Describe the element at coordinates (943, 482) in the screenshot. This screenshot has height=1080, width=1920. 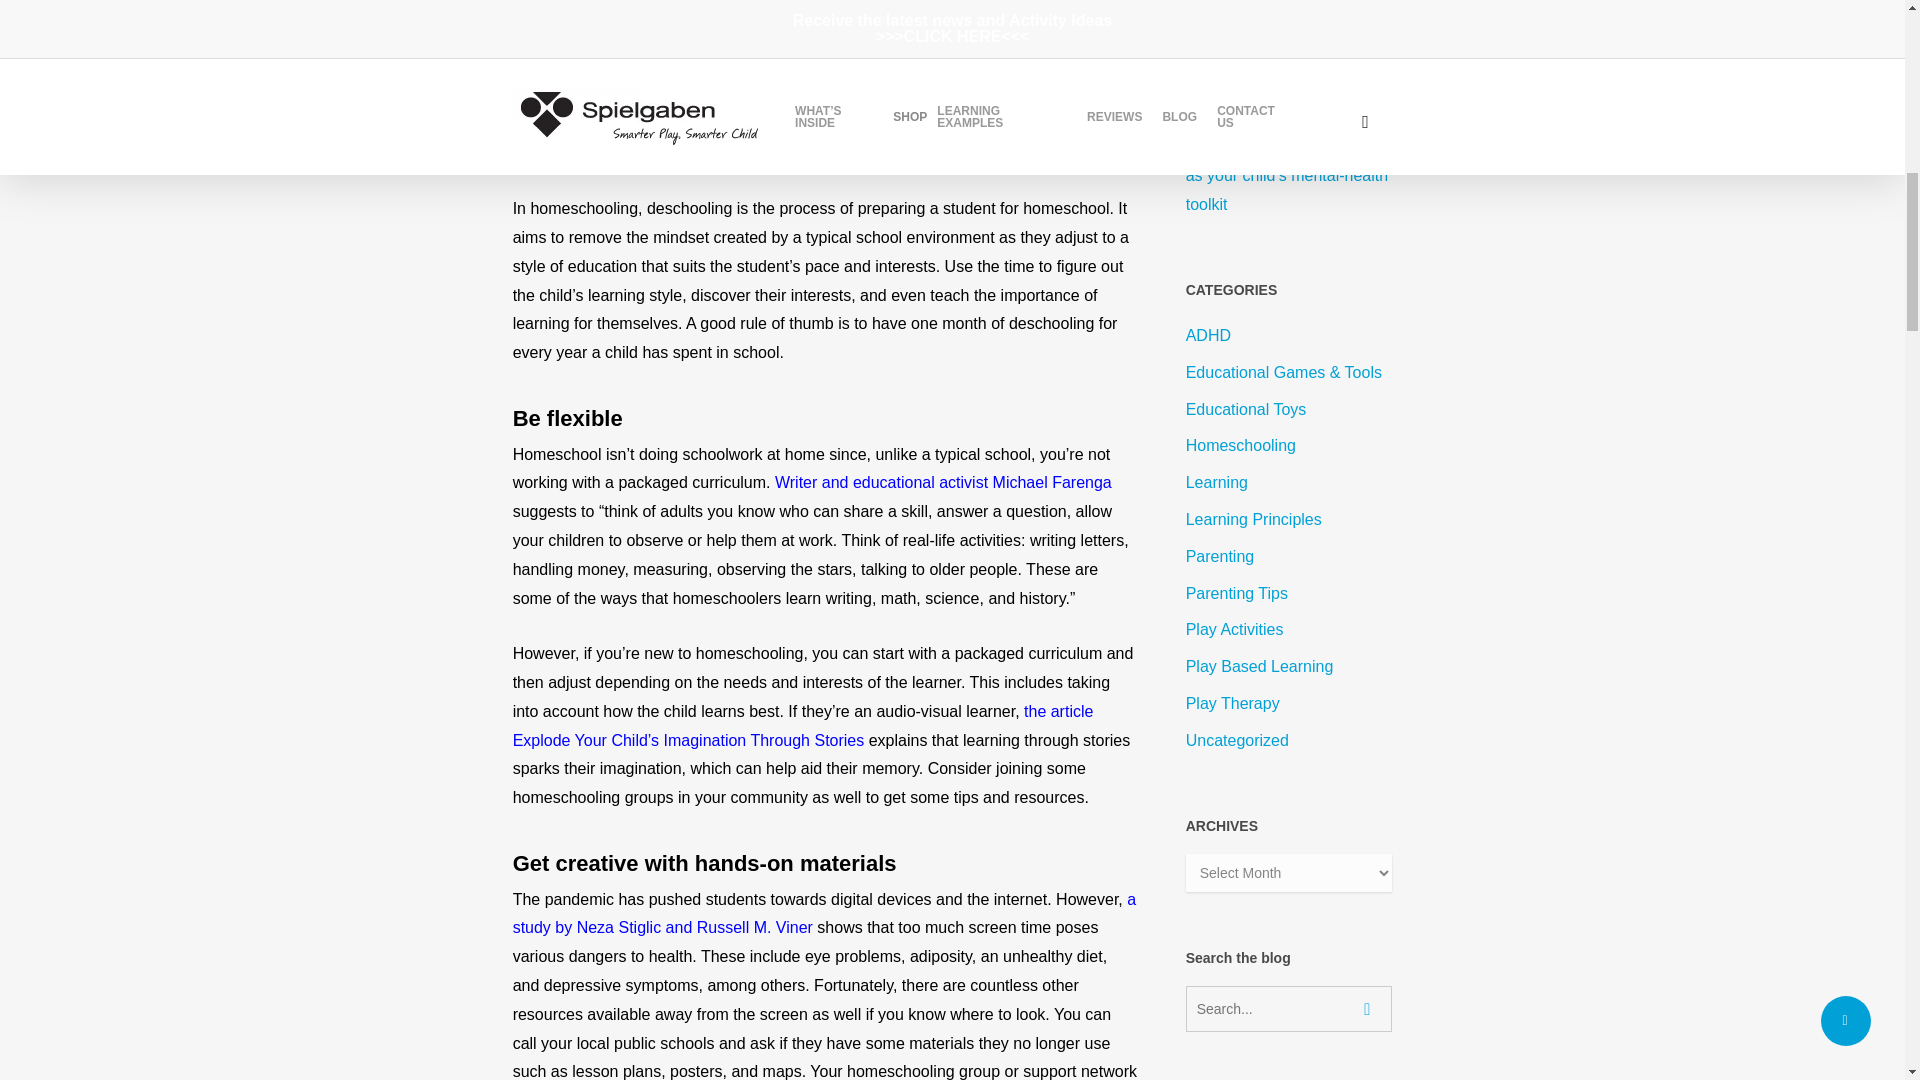
I see `Writer and educational activist Michael Farenga` at that location.